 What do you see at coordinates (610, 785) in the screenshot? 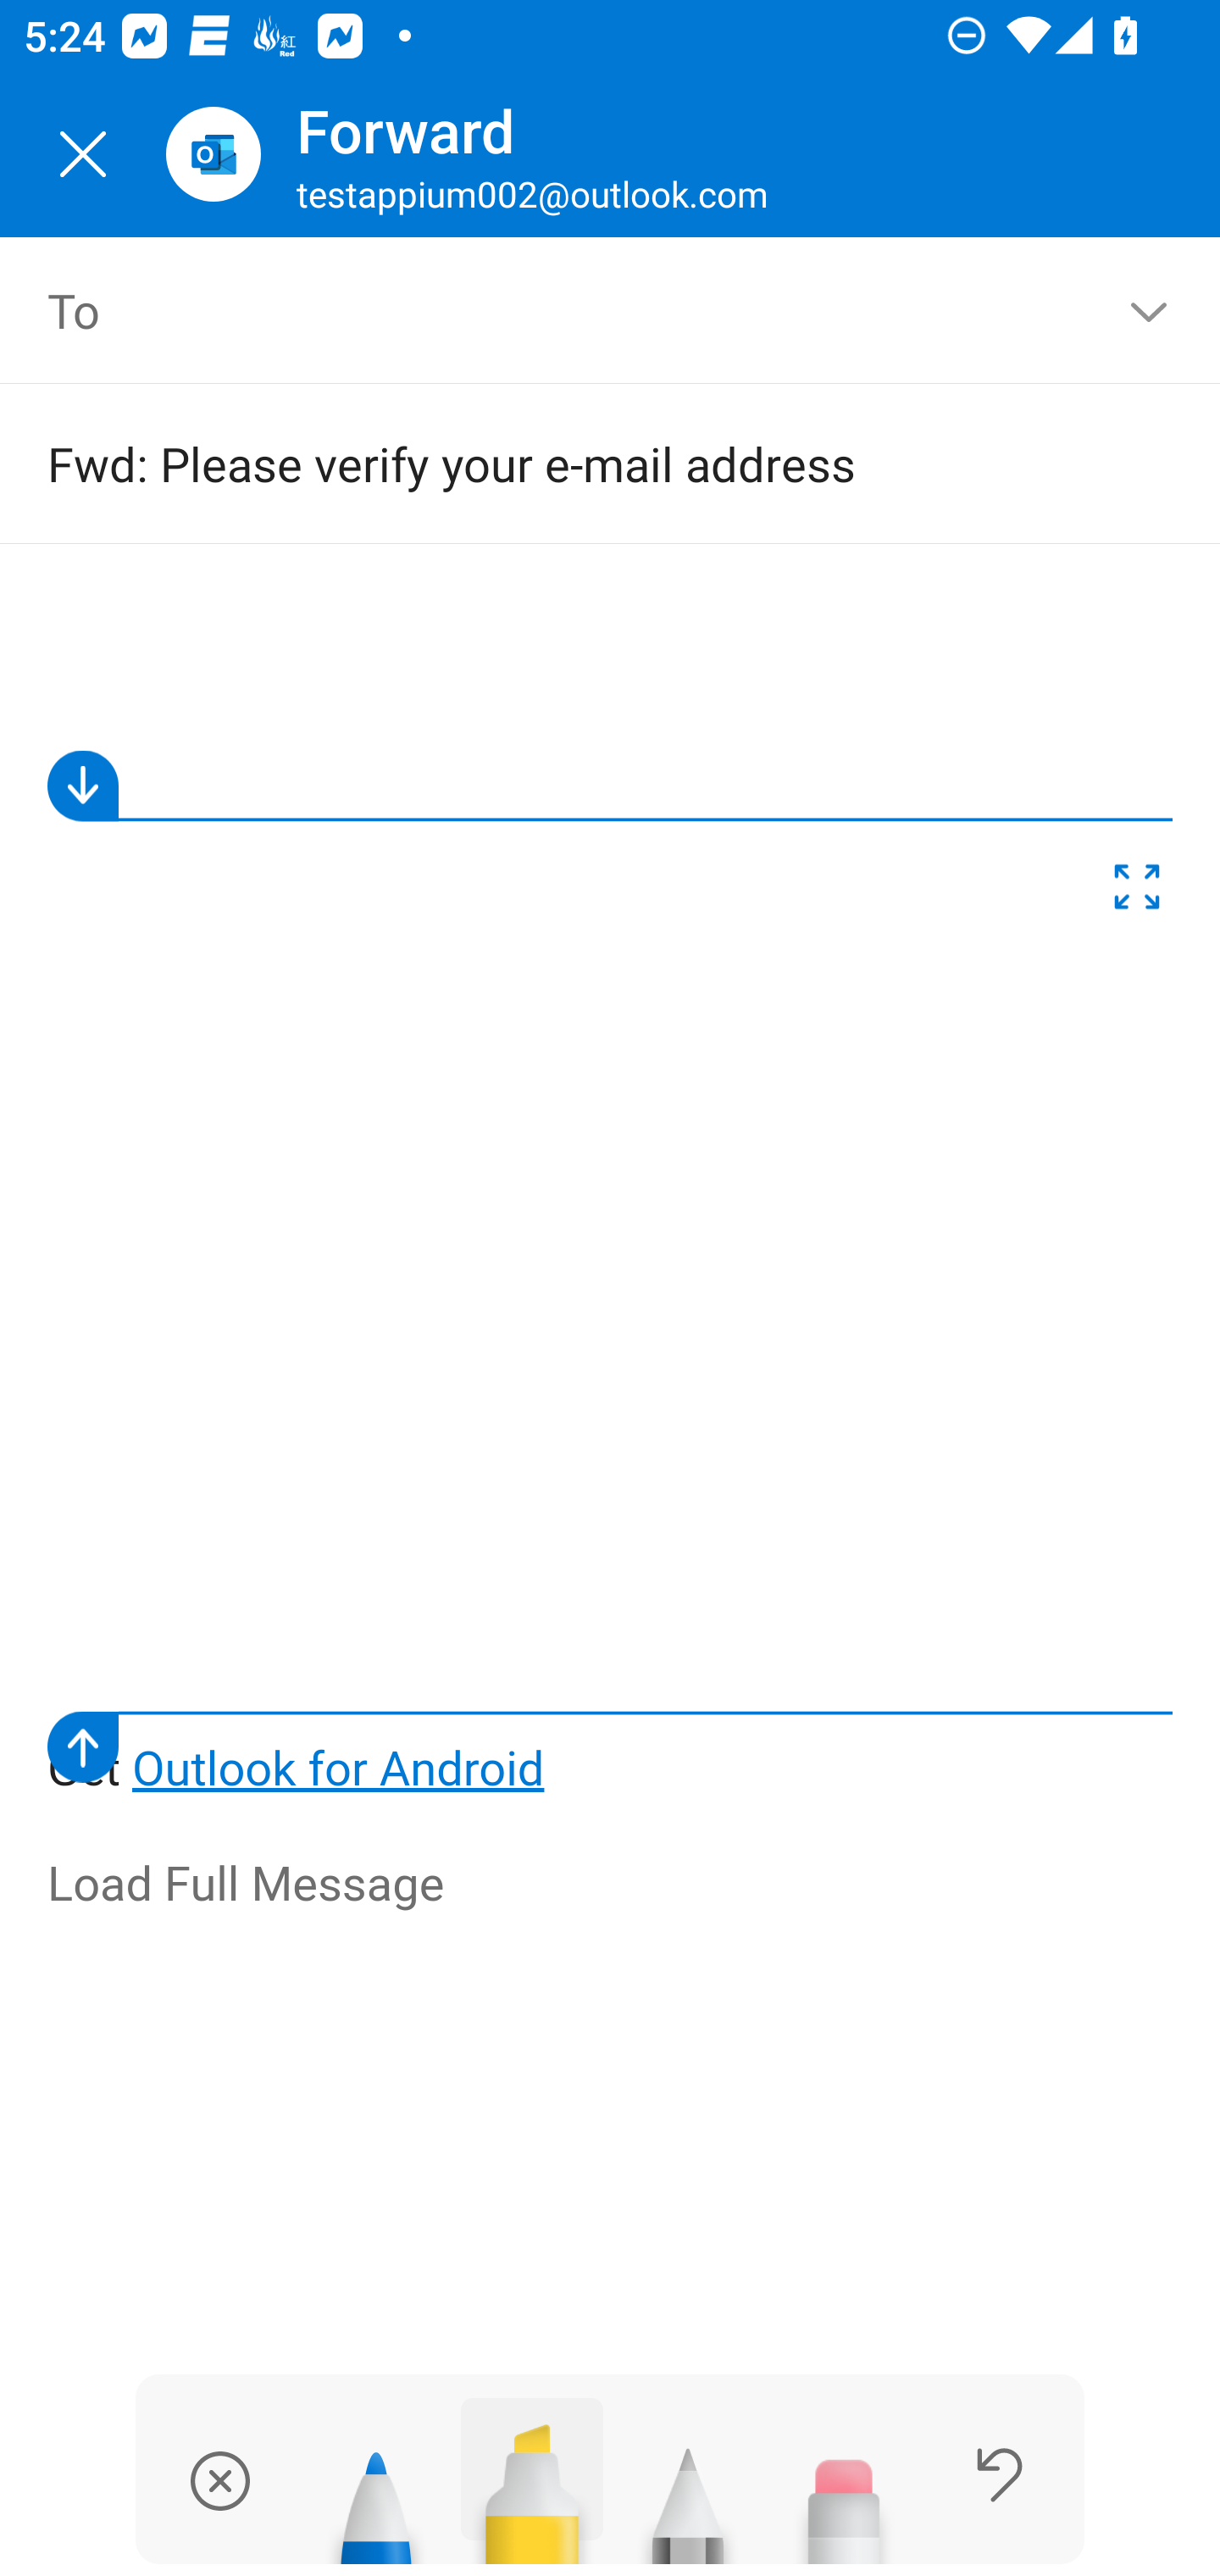
I see `Canvas upper bound` at bounding box center [610, 785].